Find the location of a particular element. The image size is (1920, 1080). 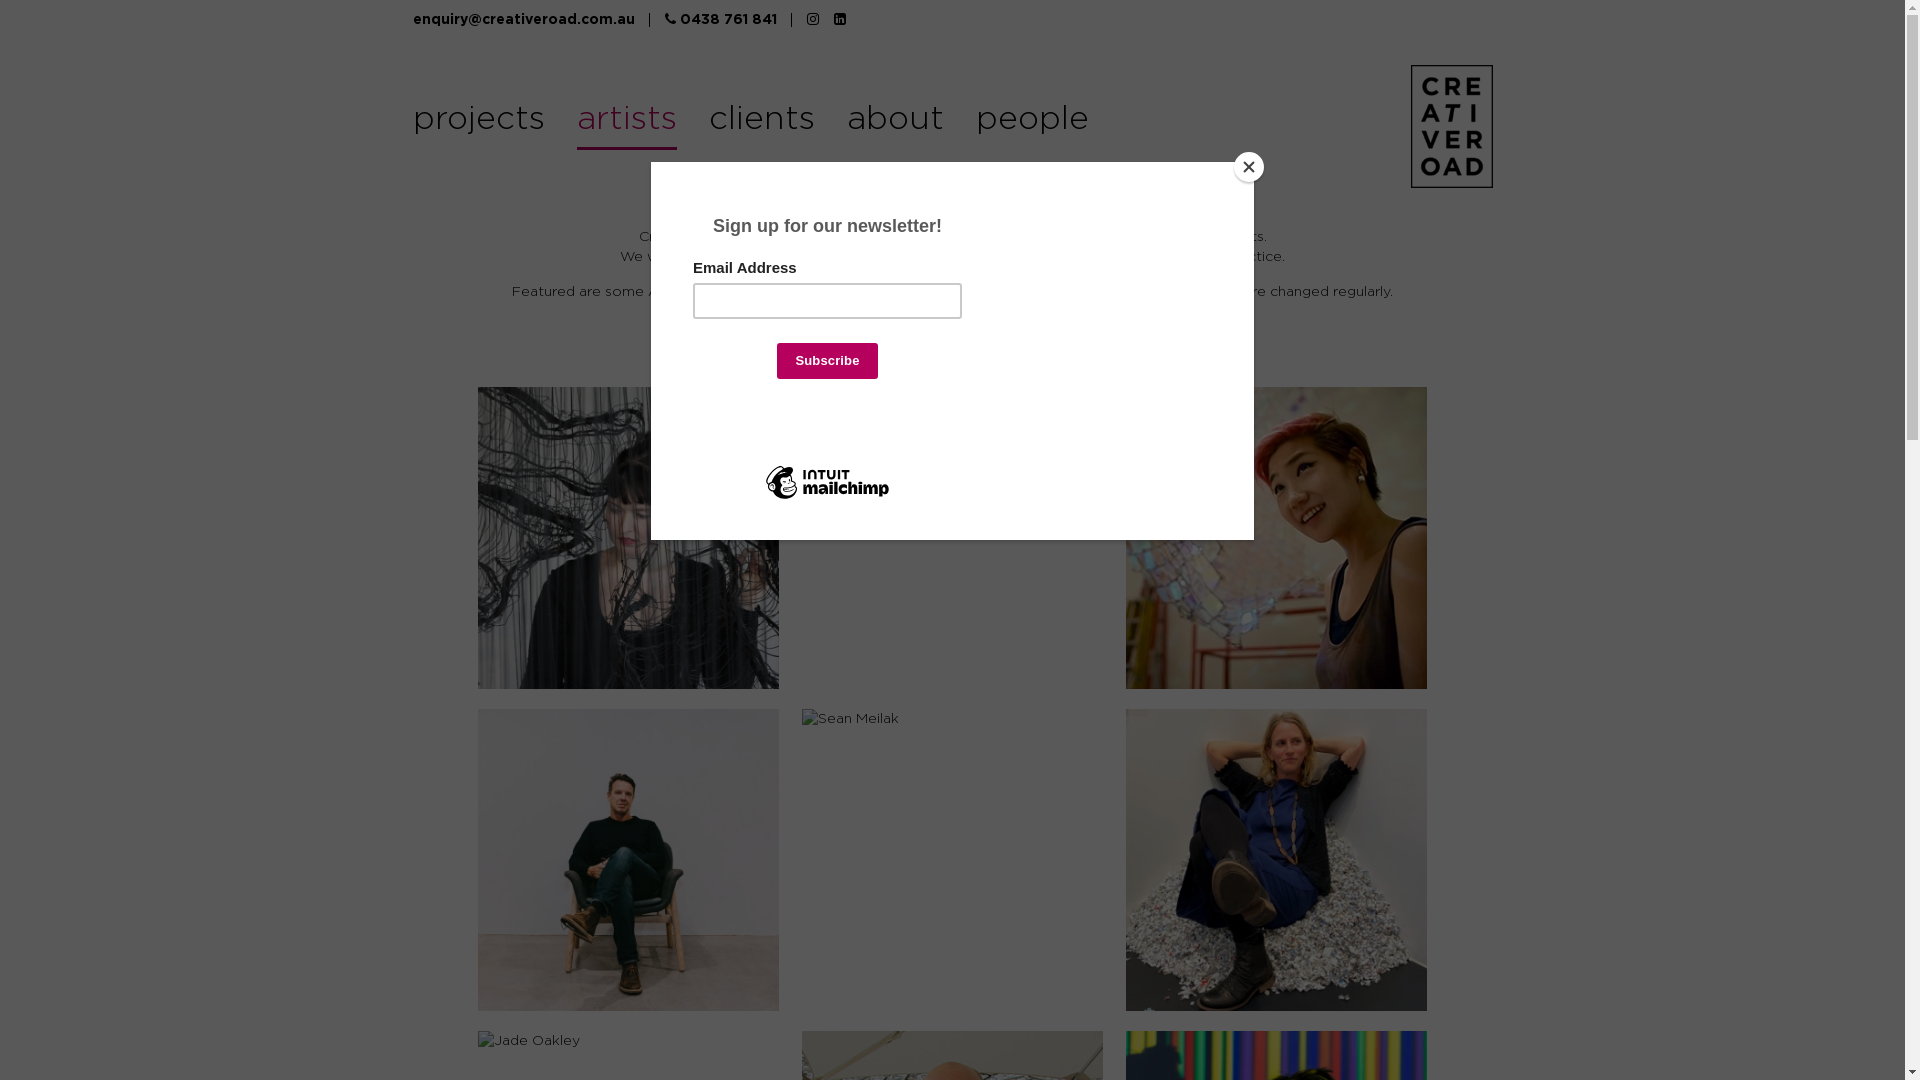

enquiry@creativeroad.com.au is located at coordinates (523, 20).